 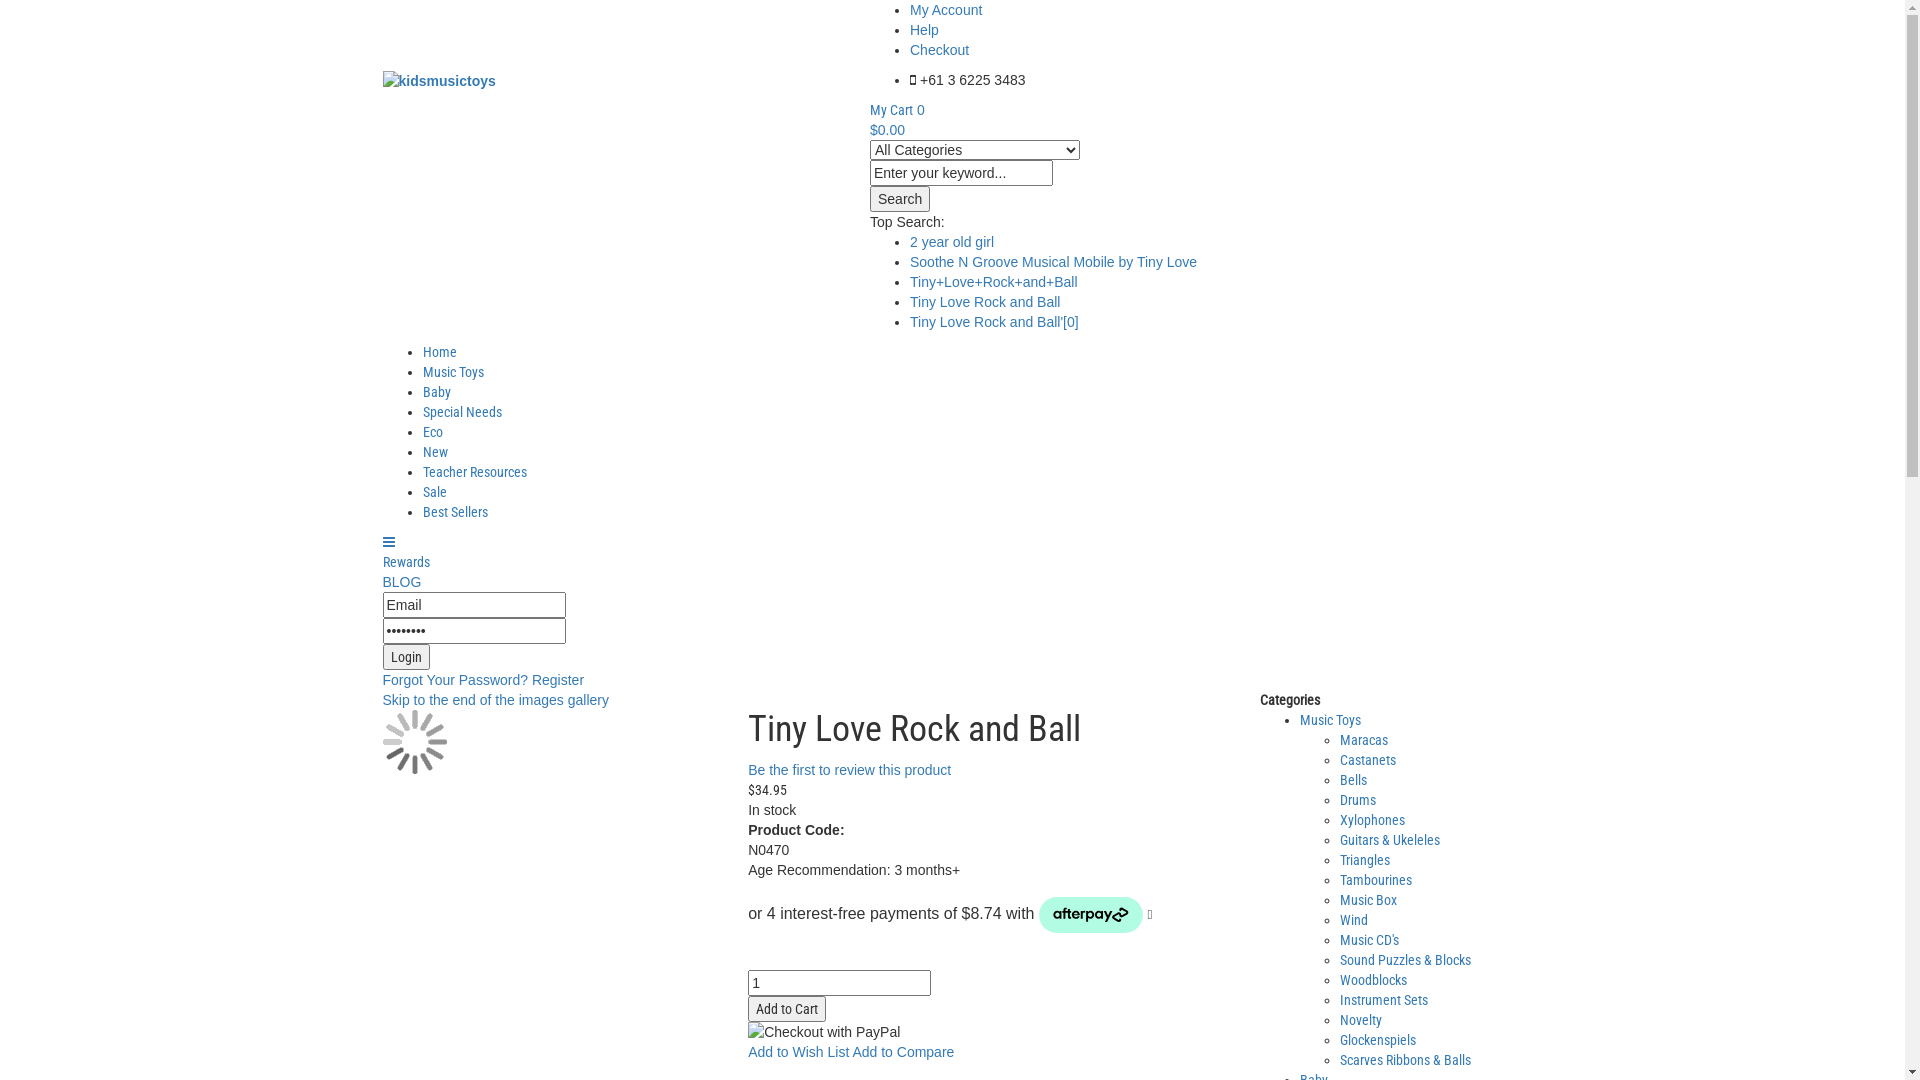 What do you see at coordinates (438, 80) in the screenshot?
I see `kidsmusictoys` at bounding box center [438, 80].